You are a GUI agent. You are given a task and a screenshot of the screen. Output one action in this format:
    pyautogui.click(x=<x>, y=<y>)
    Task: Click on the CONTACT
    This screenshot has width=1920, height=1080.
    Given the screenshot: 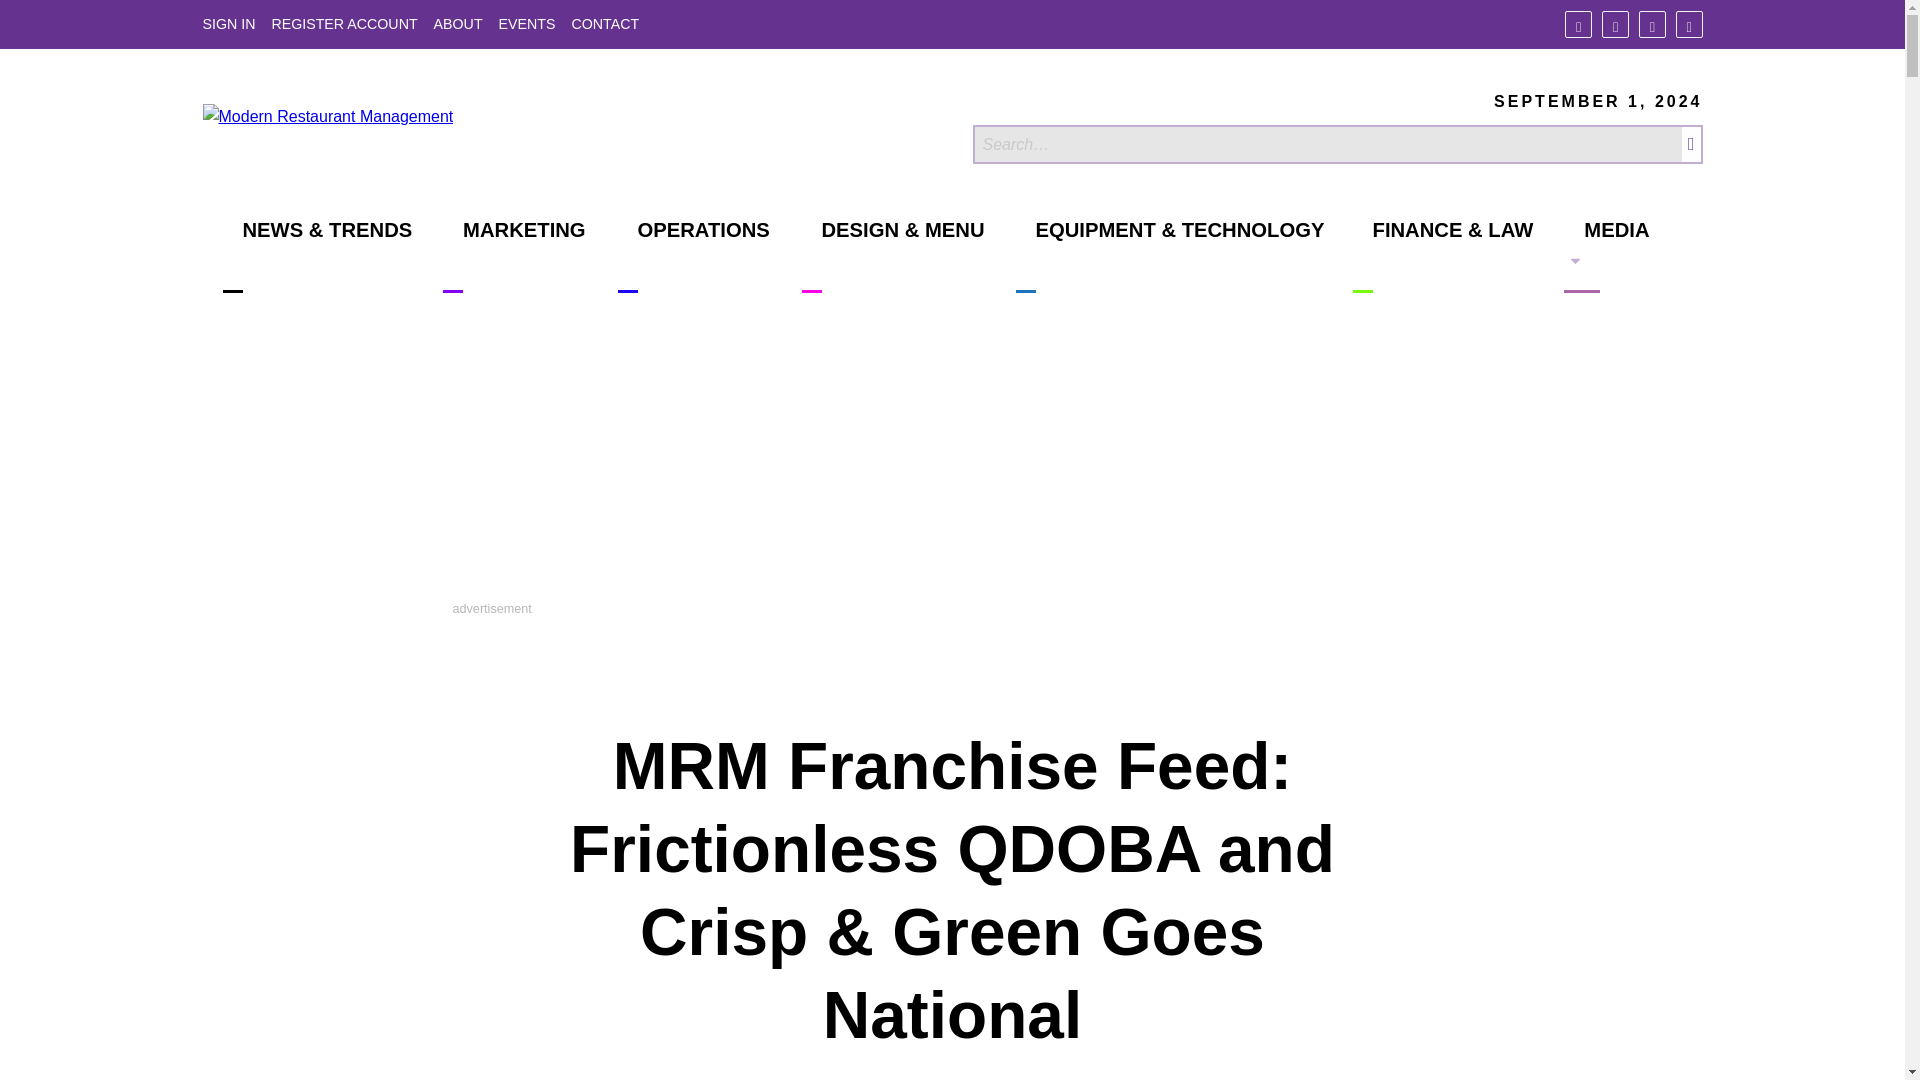 What is the action you would take?
    pyautogui.click(x=604, y=24)
    